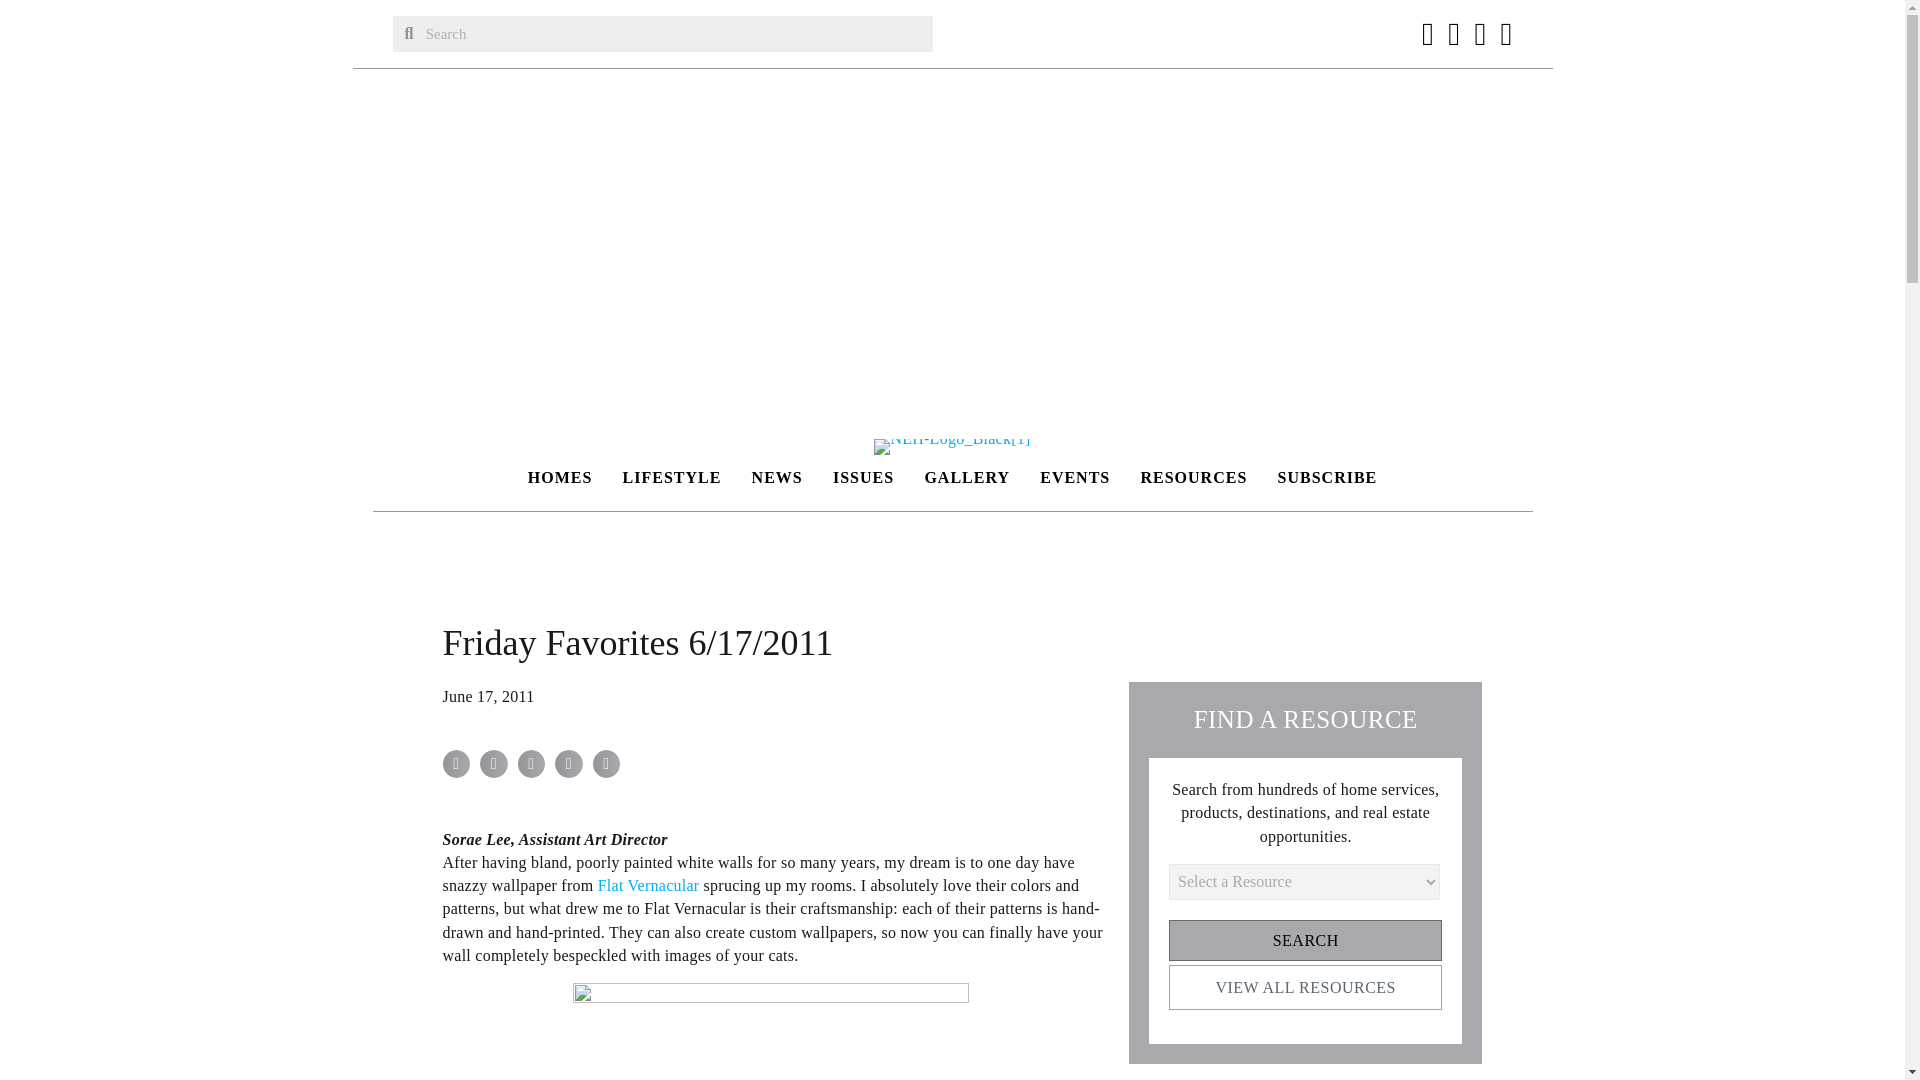  Describe the element at coordinates (674, 34) in the screenshot. I see `Search` at that location.